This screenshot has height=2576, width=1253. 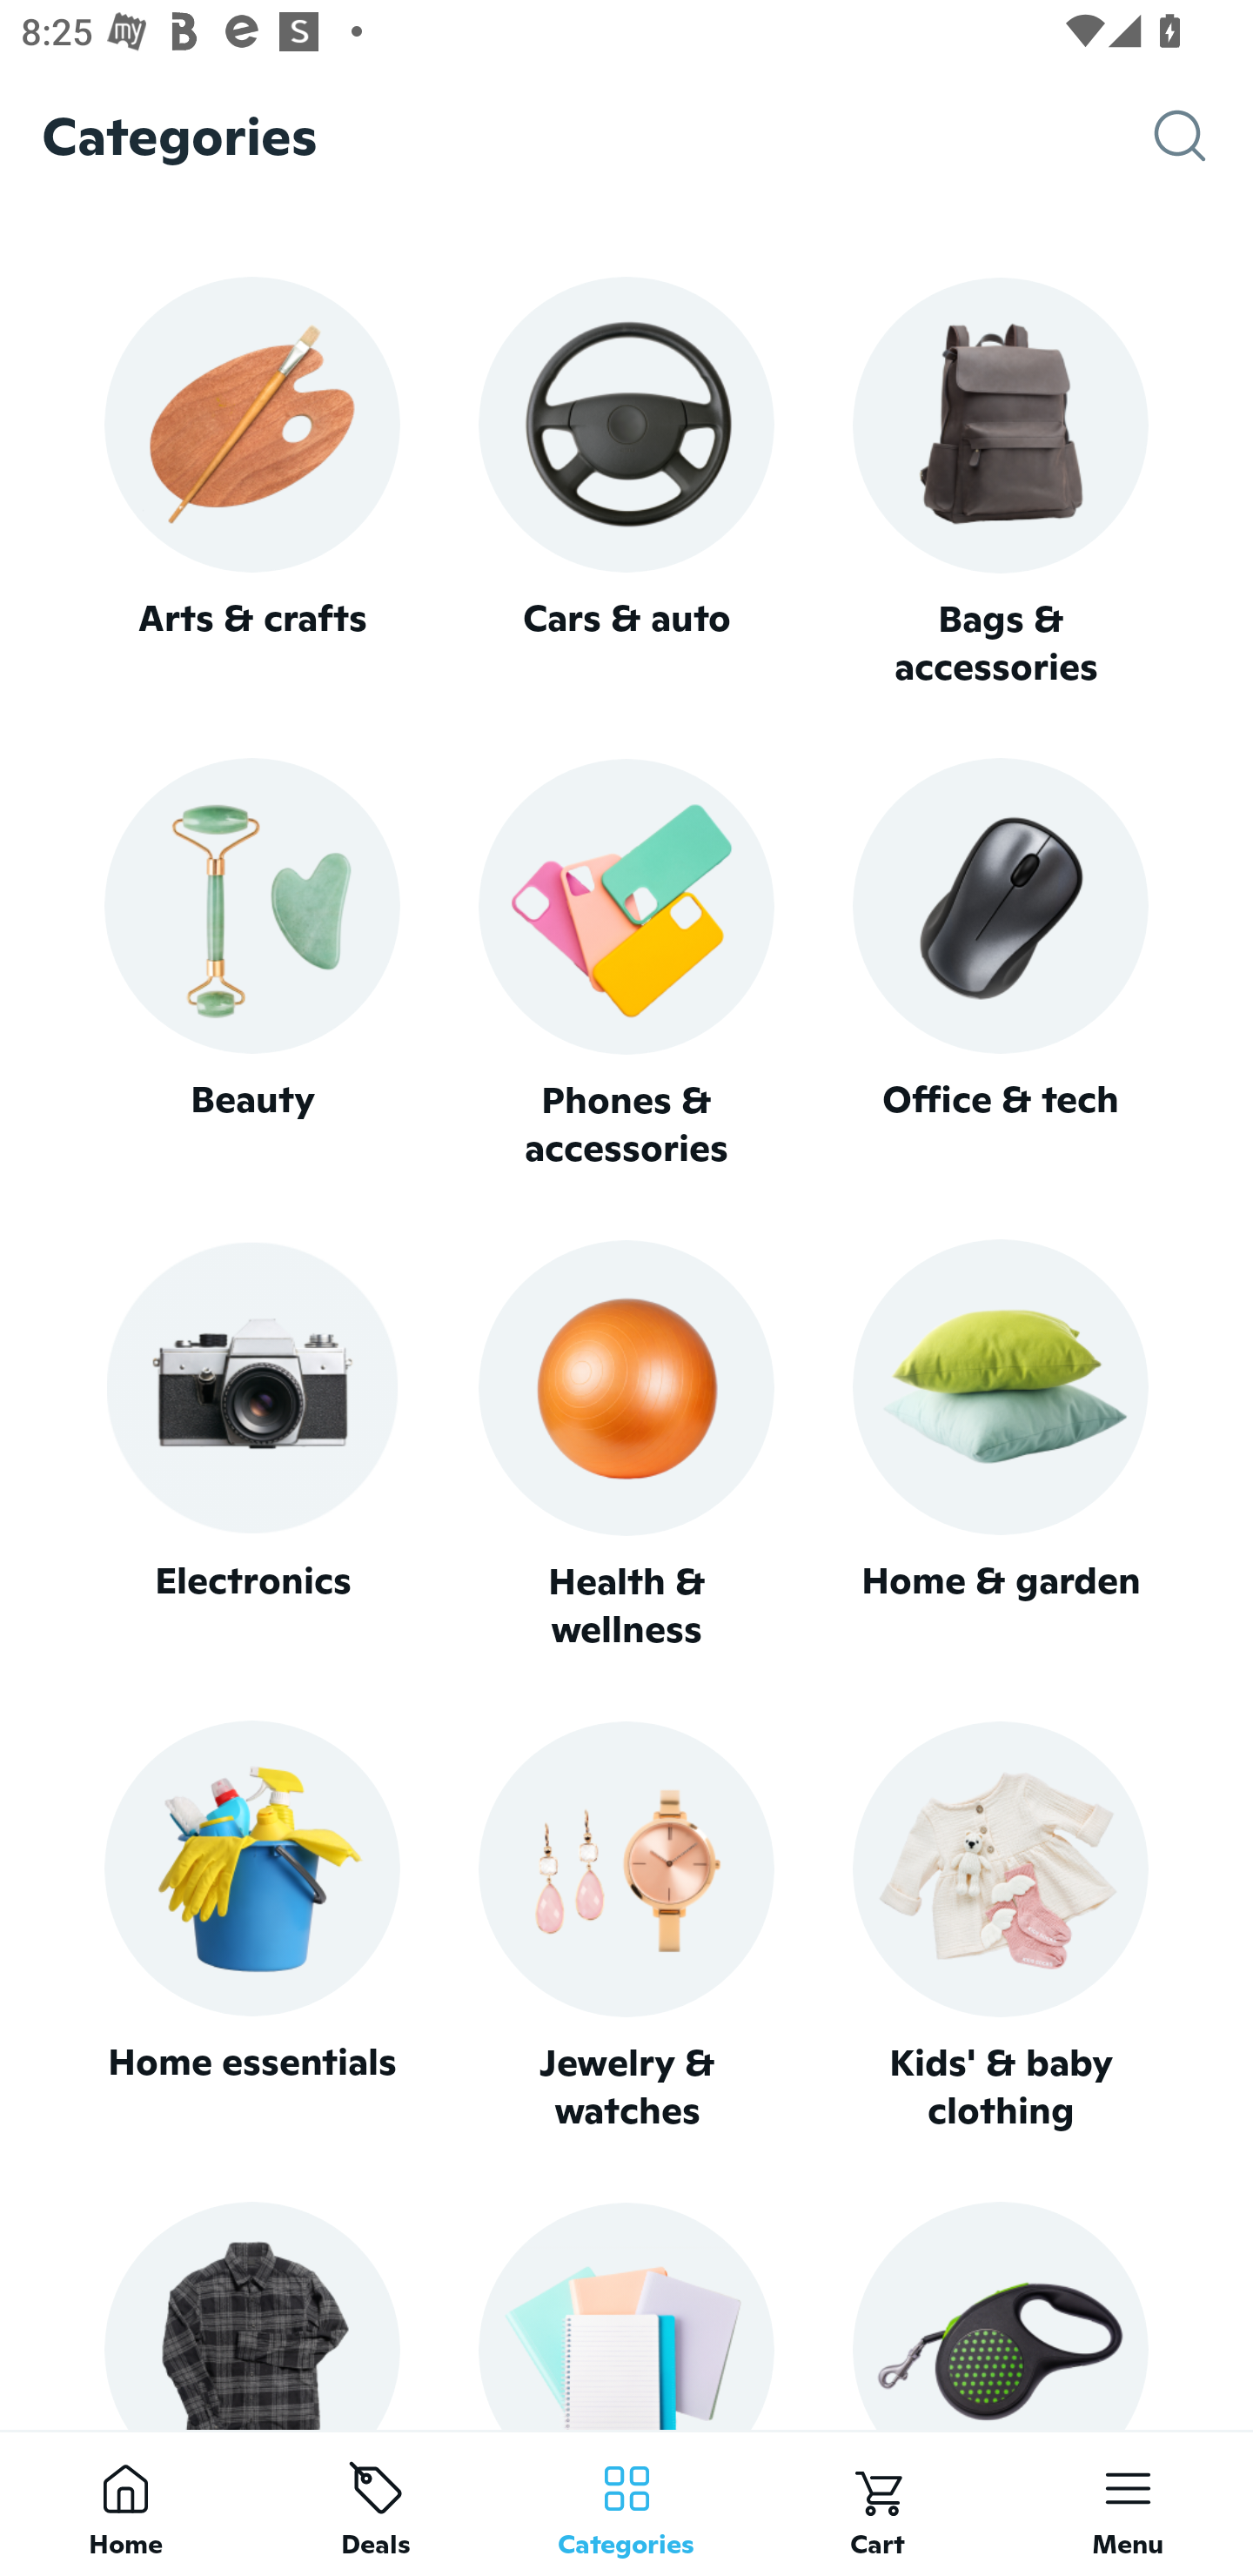 What do you see at coordinates (1001, 484) in the screenshot?
I see `Bags & accessories ` at bounding box center [1001, 484].